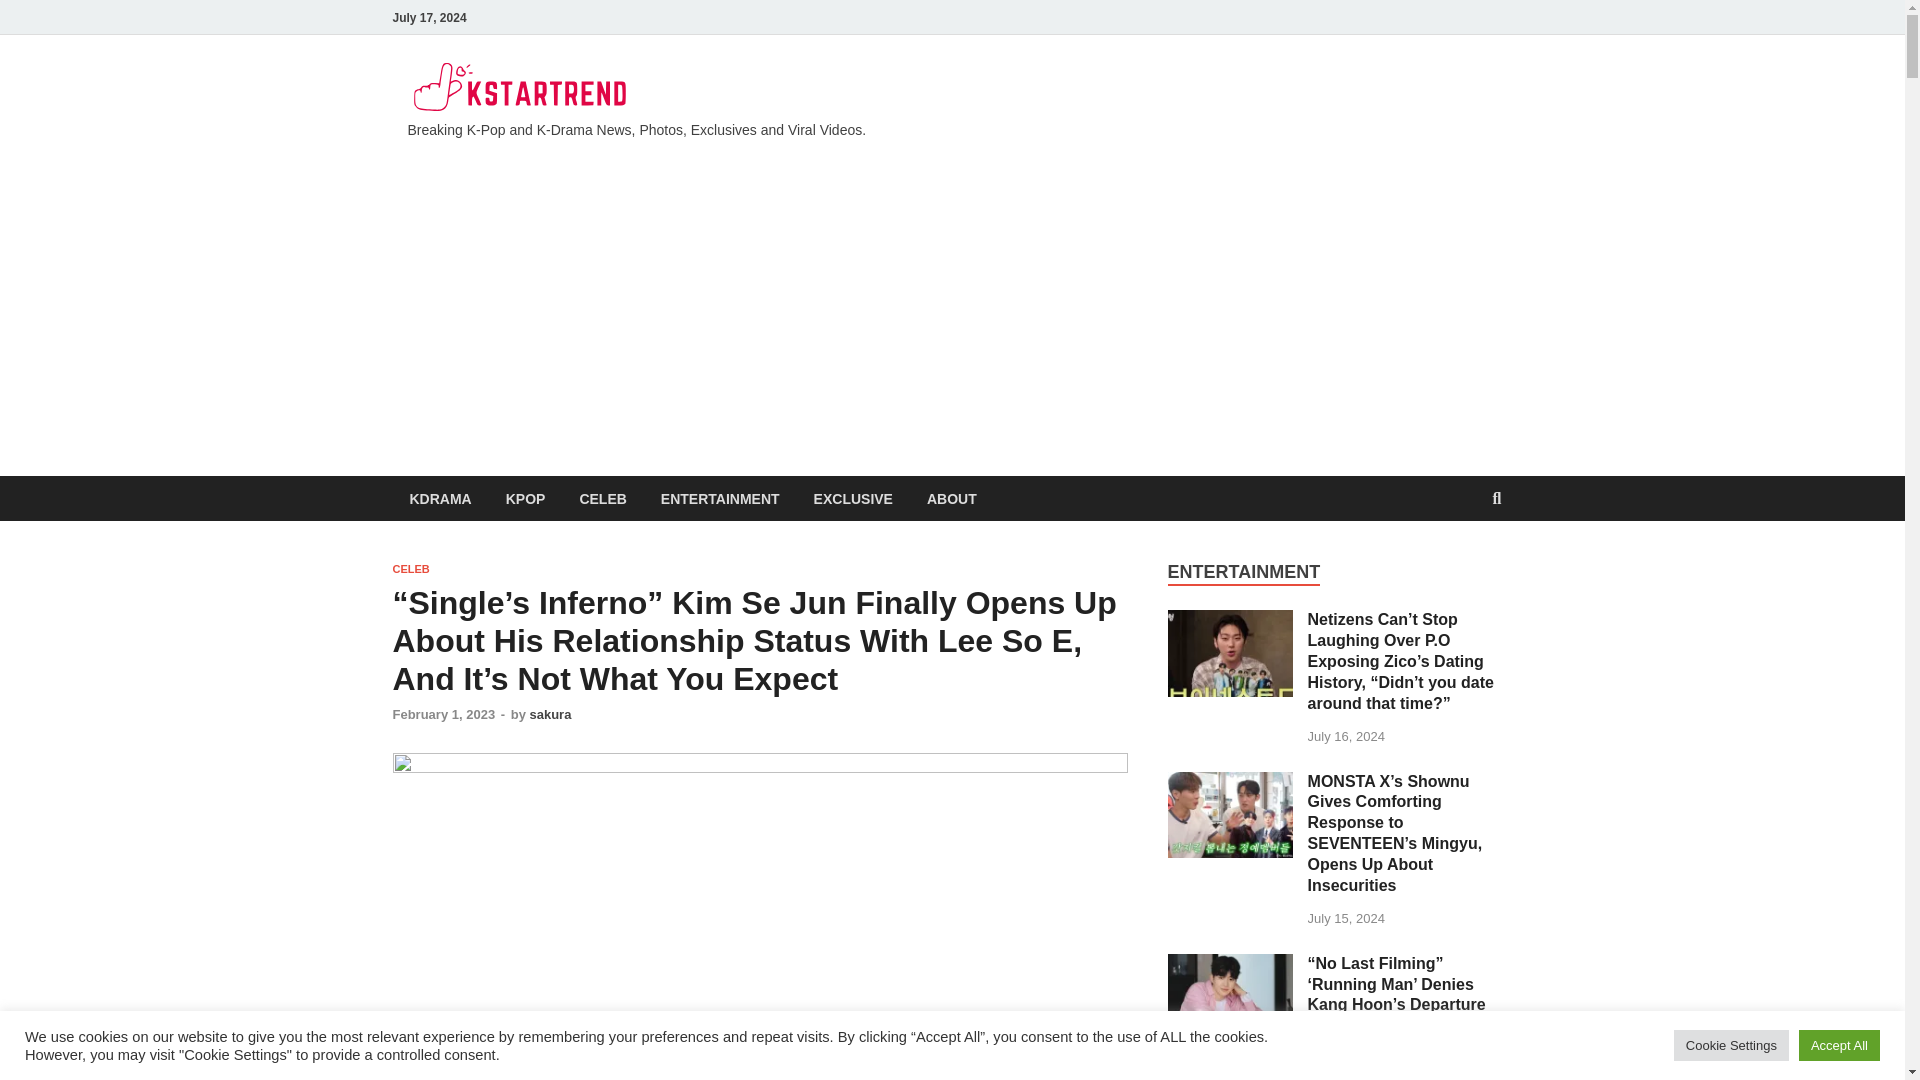  Describe the element at coordinates (410, 568) in the screenshot. I see `CELEB` at that location.